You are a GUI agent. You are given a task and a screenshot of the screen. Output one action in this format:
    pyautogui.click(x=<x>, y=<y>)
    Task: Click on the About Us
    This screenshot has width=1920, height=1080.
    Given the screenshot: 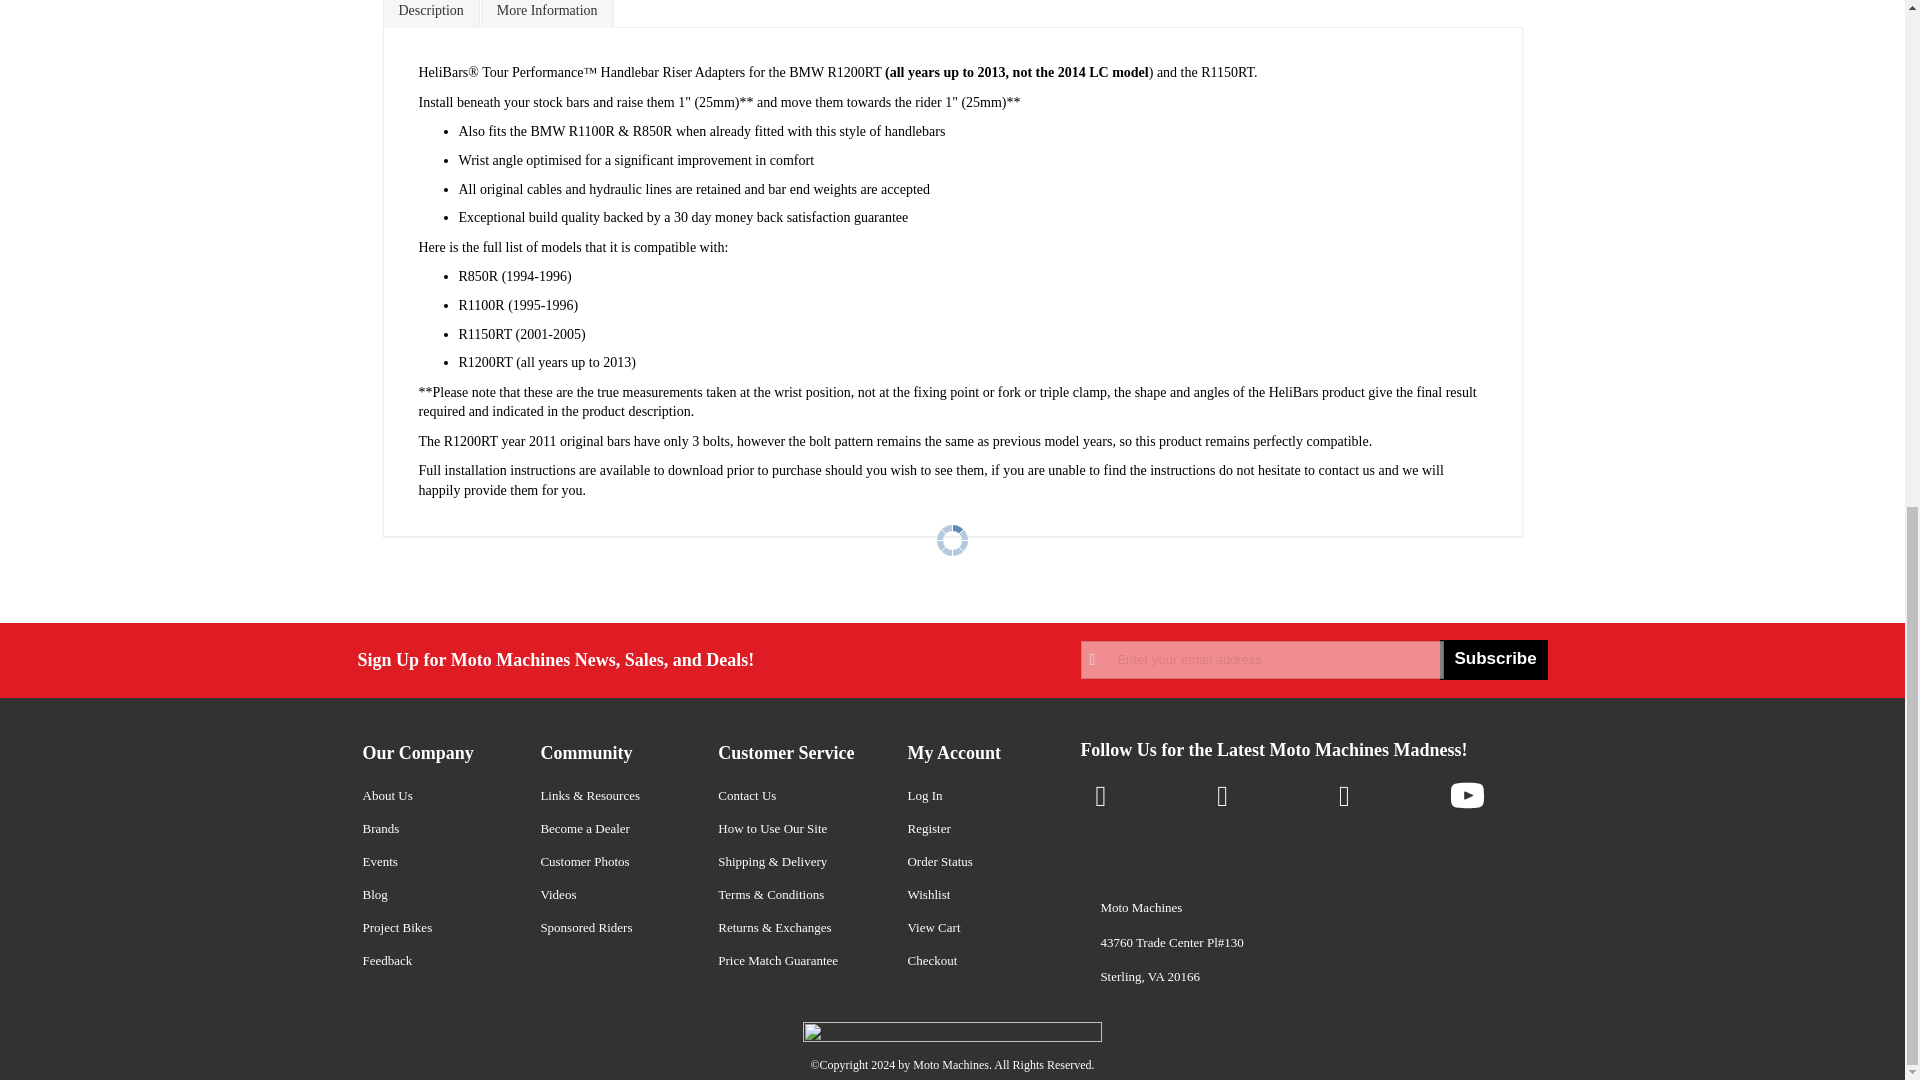 What is the action you would take?
    pyautogui.click(x=387, y=796)
    